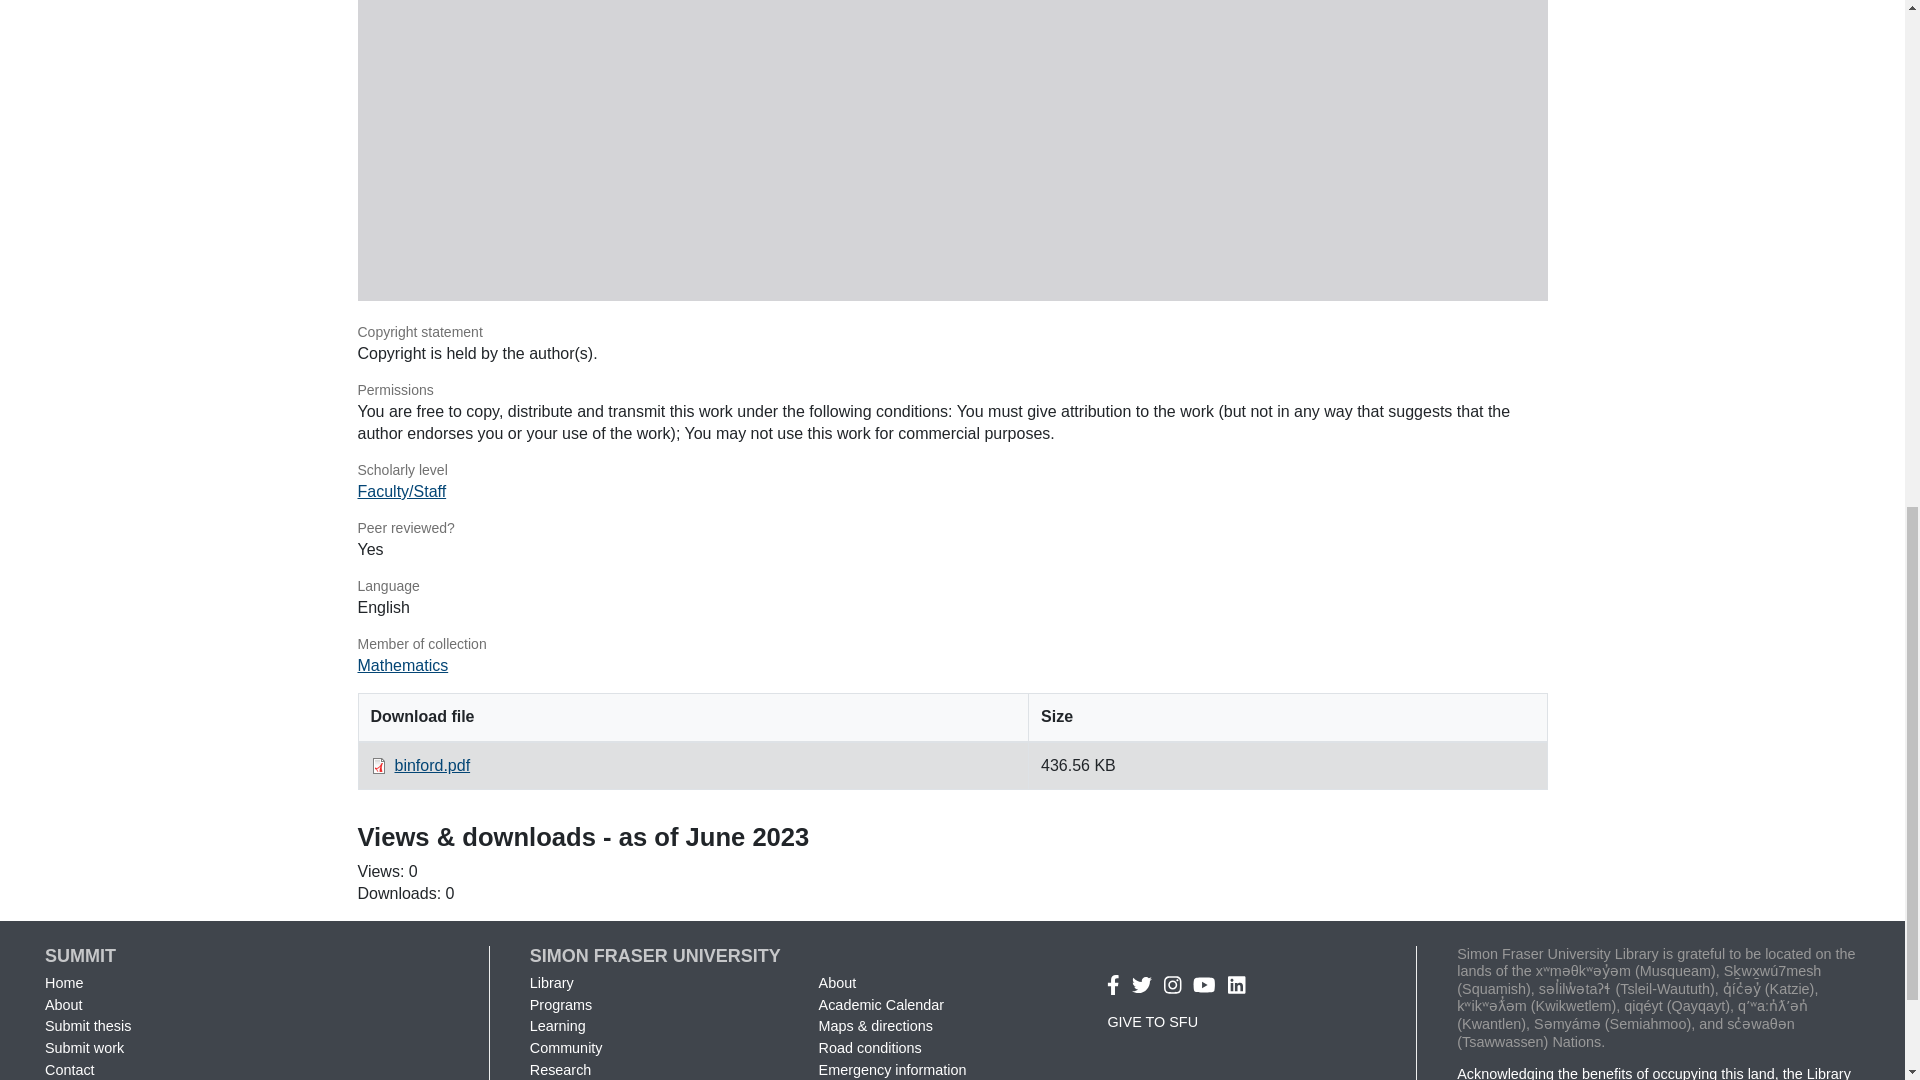  Describe the element at coordinates (84, 1048) in the screenshot. I see `Submit work` at that location.